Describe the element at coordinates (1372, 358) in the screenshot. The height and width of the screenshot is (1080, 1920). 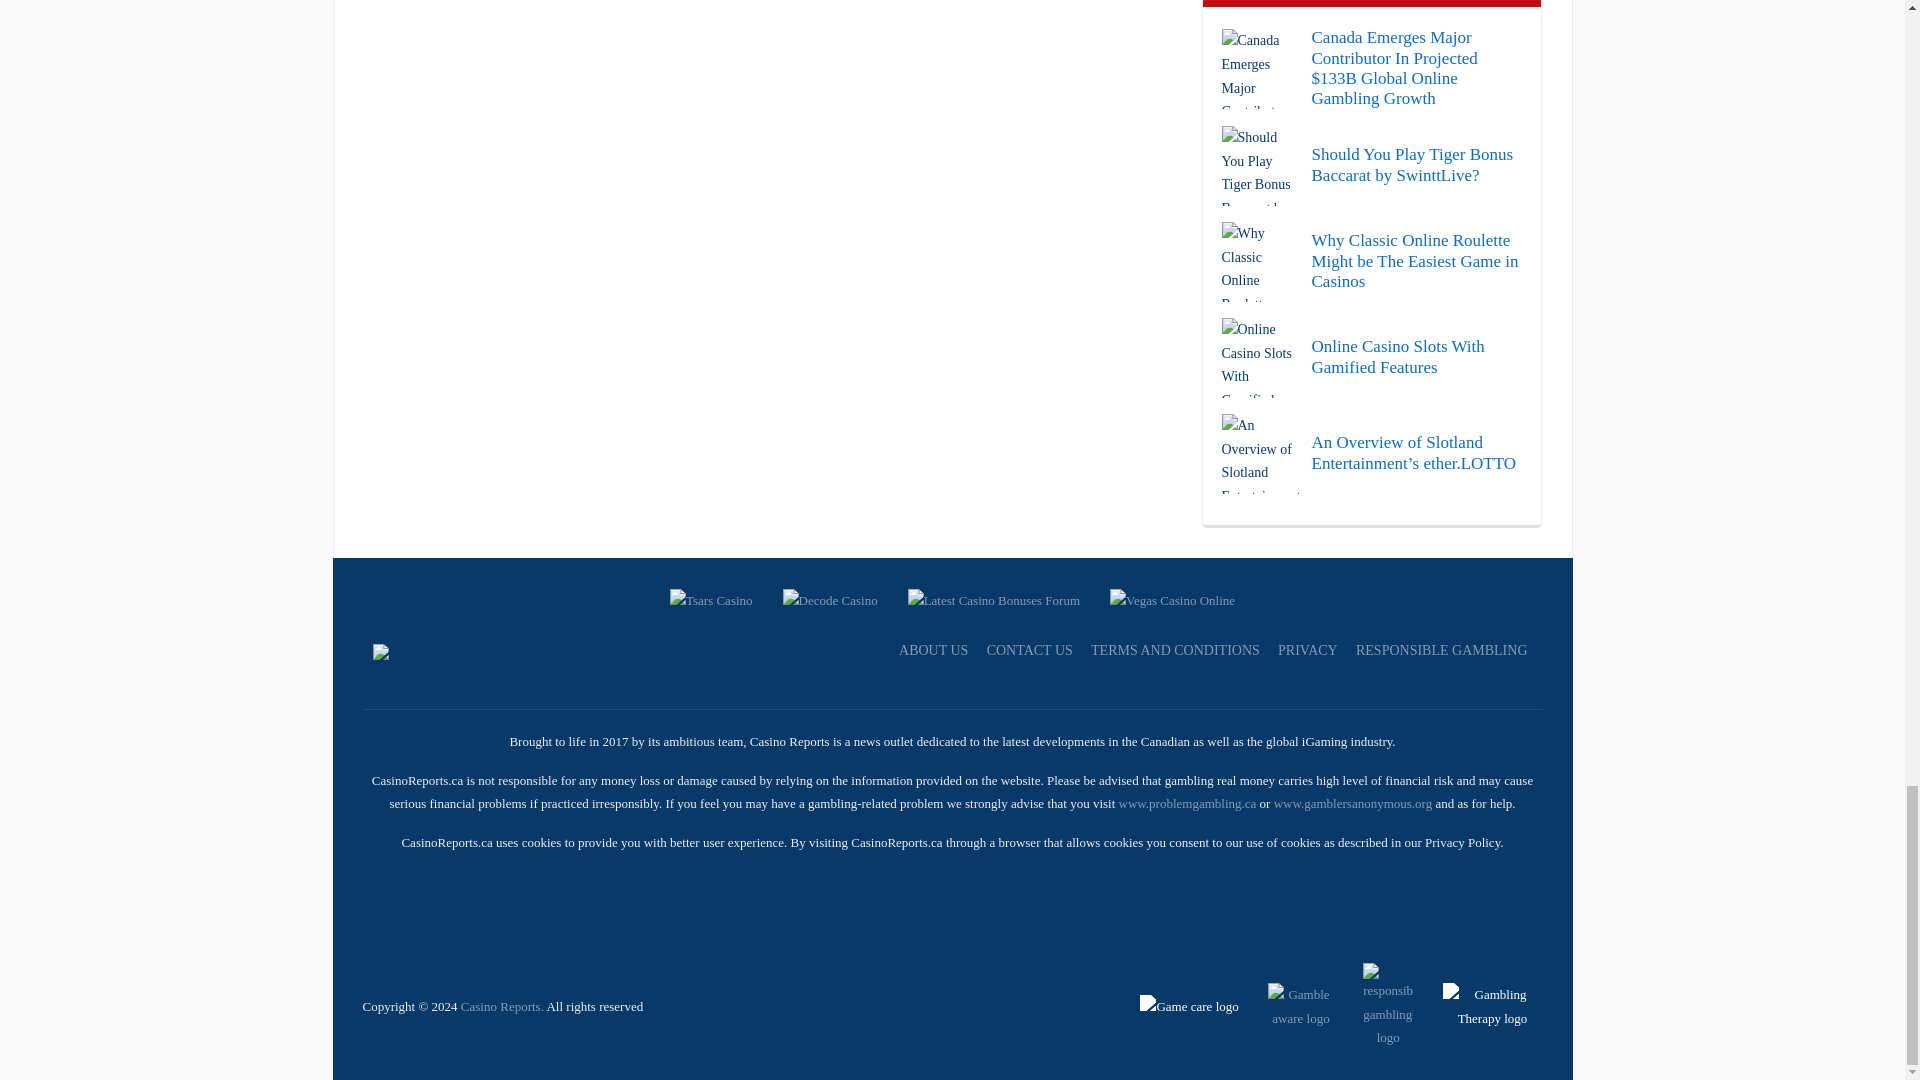
I see `Online Casino Slots With Gamified Features` at that location.